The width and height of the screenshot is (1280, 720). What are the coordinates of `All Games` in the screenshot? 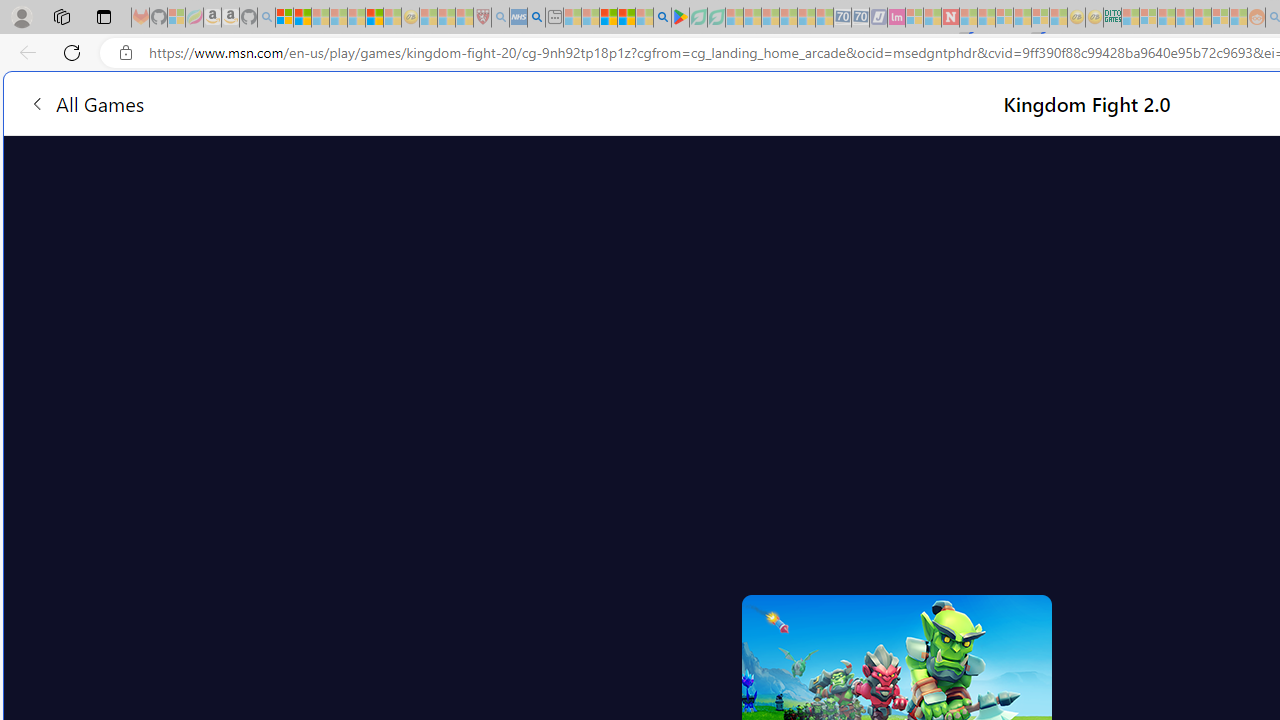 It's located at (380, 102).